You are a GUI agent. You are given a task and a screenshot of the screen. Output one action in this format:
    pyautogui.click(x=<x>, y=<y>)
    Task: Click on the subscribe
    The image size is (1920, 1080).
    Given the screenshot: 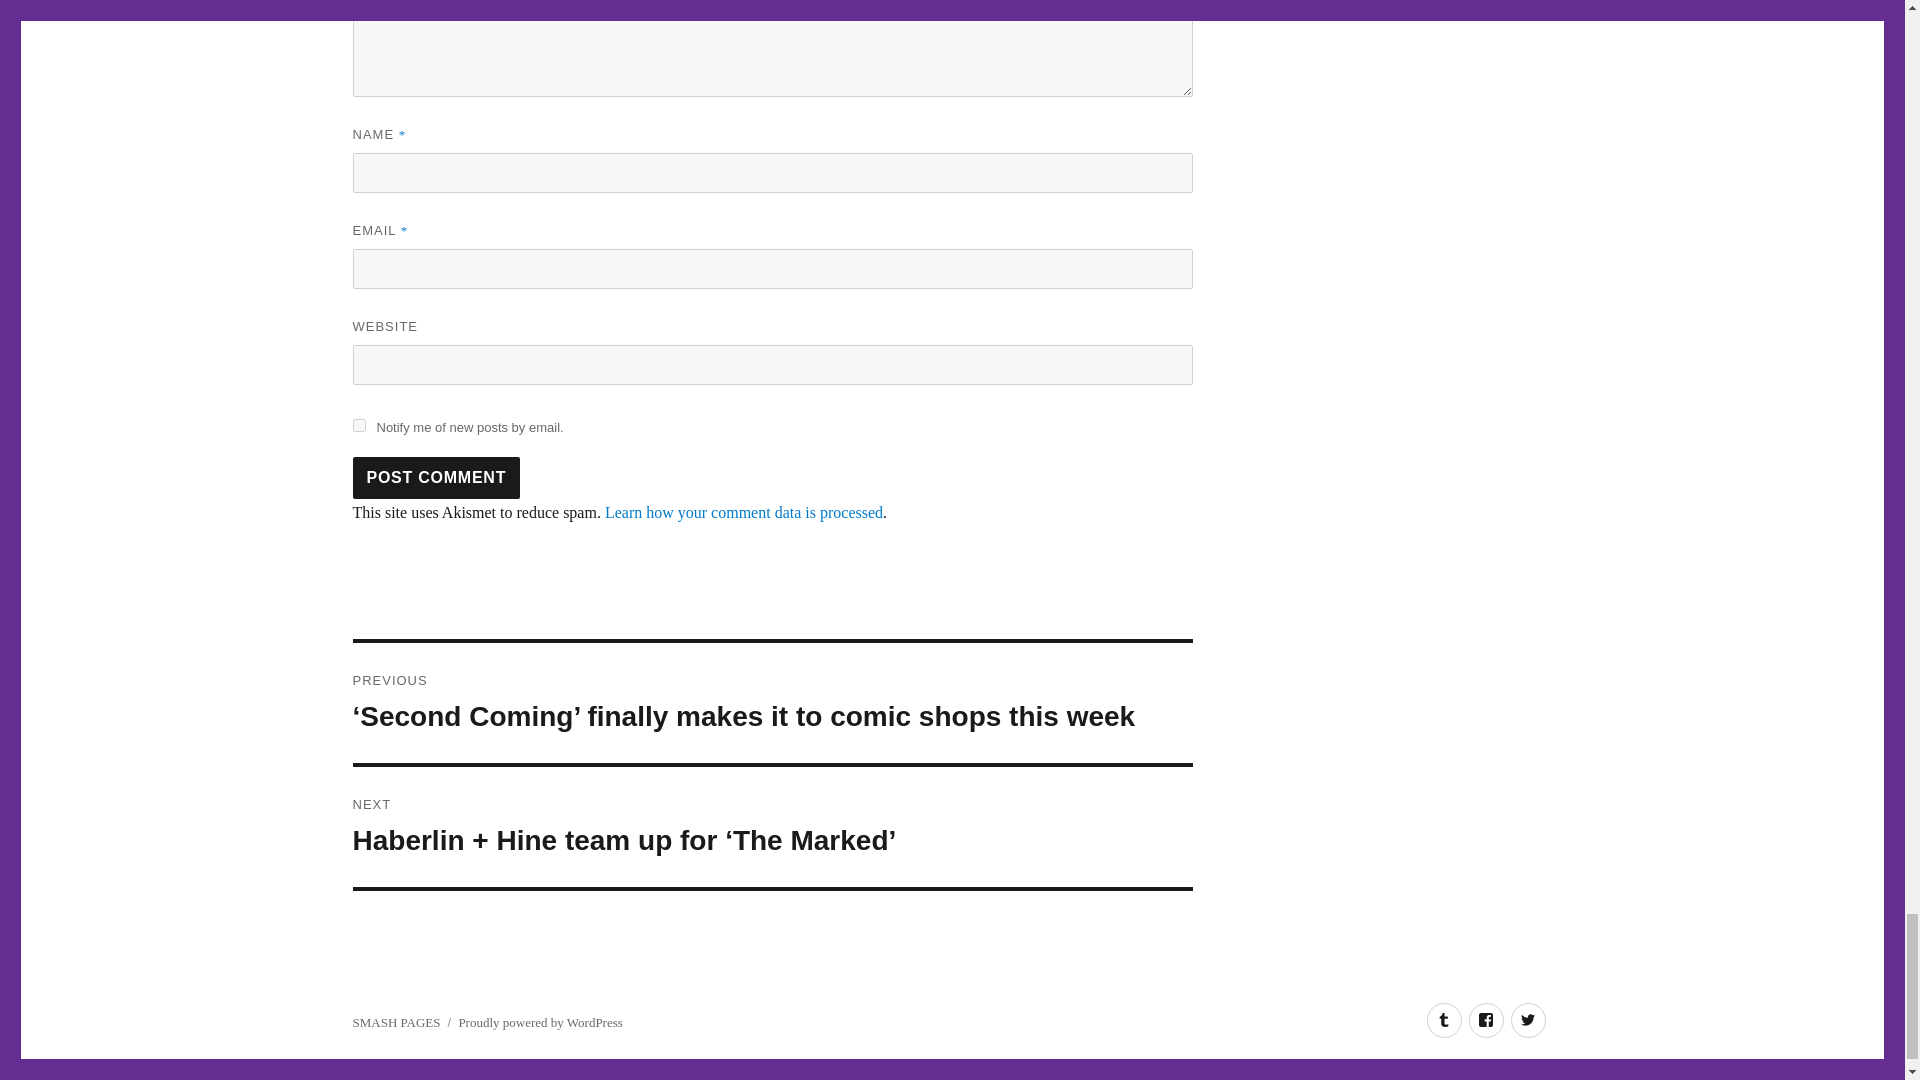 What is the action you would take?
    pyautogui.click(x=358, y=426)
    